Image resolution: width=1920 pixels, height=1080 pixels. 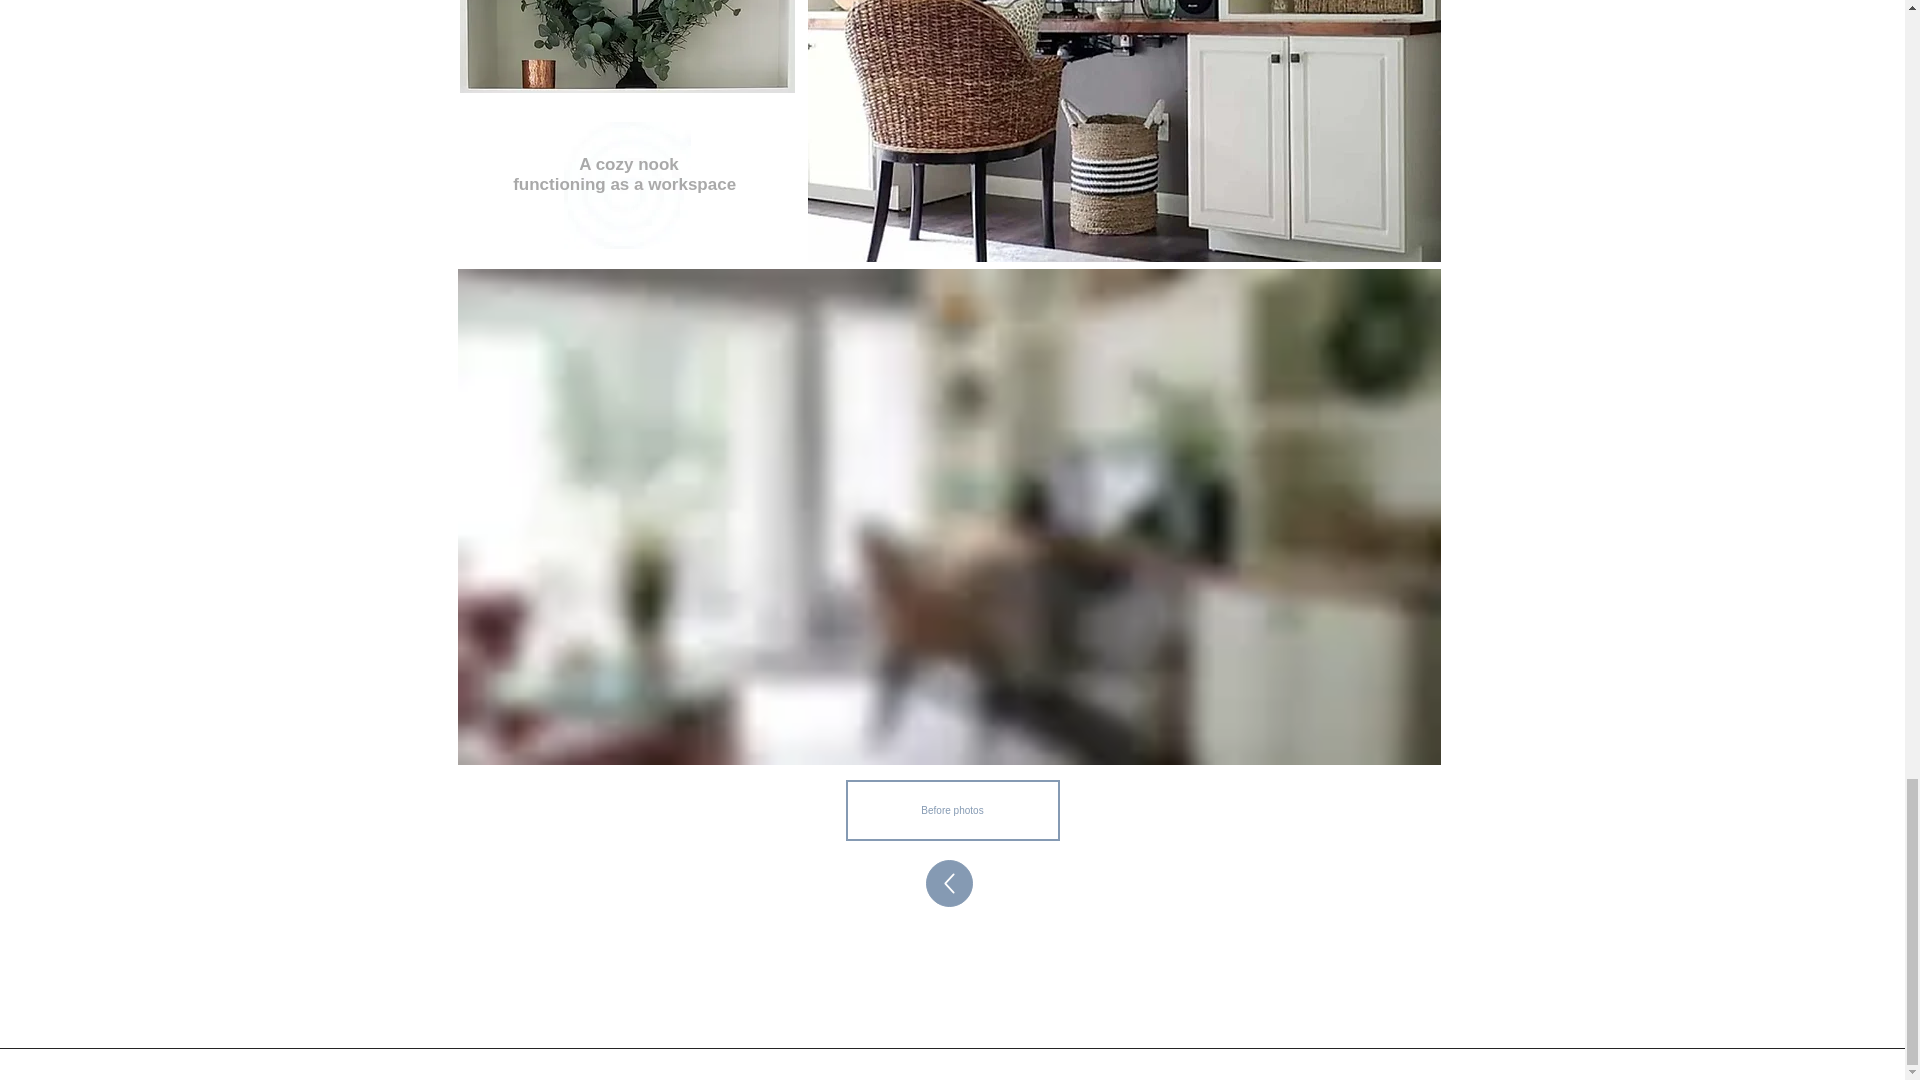 What do you see at coordinates (952, 810) in the screenshot?
I see `Before photos` at bounding box center [952, 810].